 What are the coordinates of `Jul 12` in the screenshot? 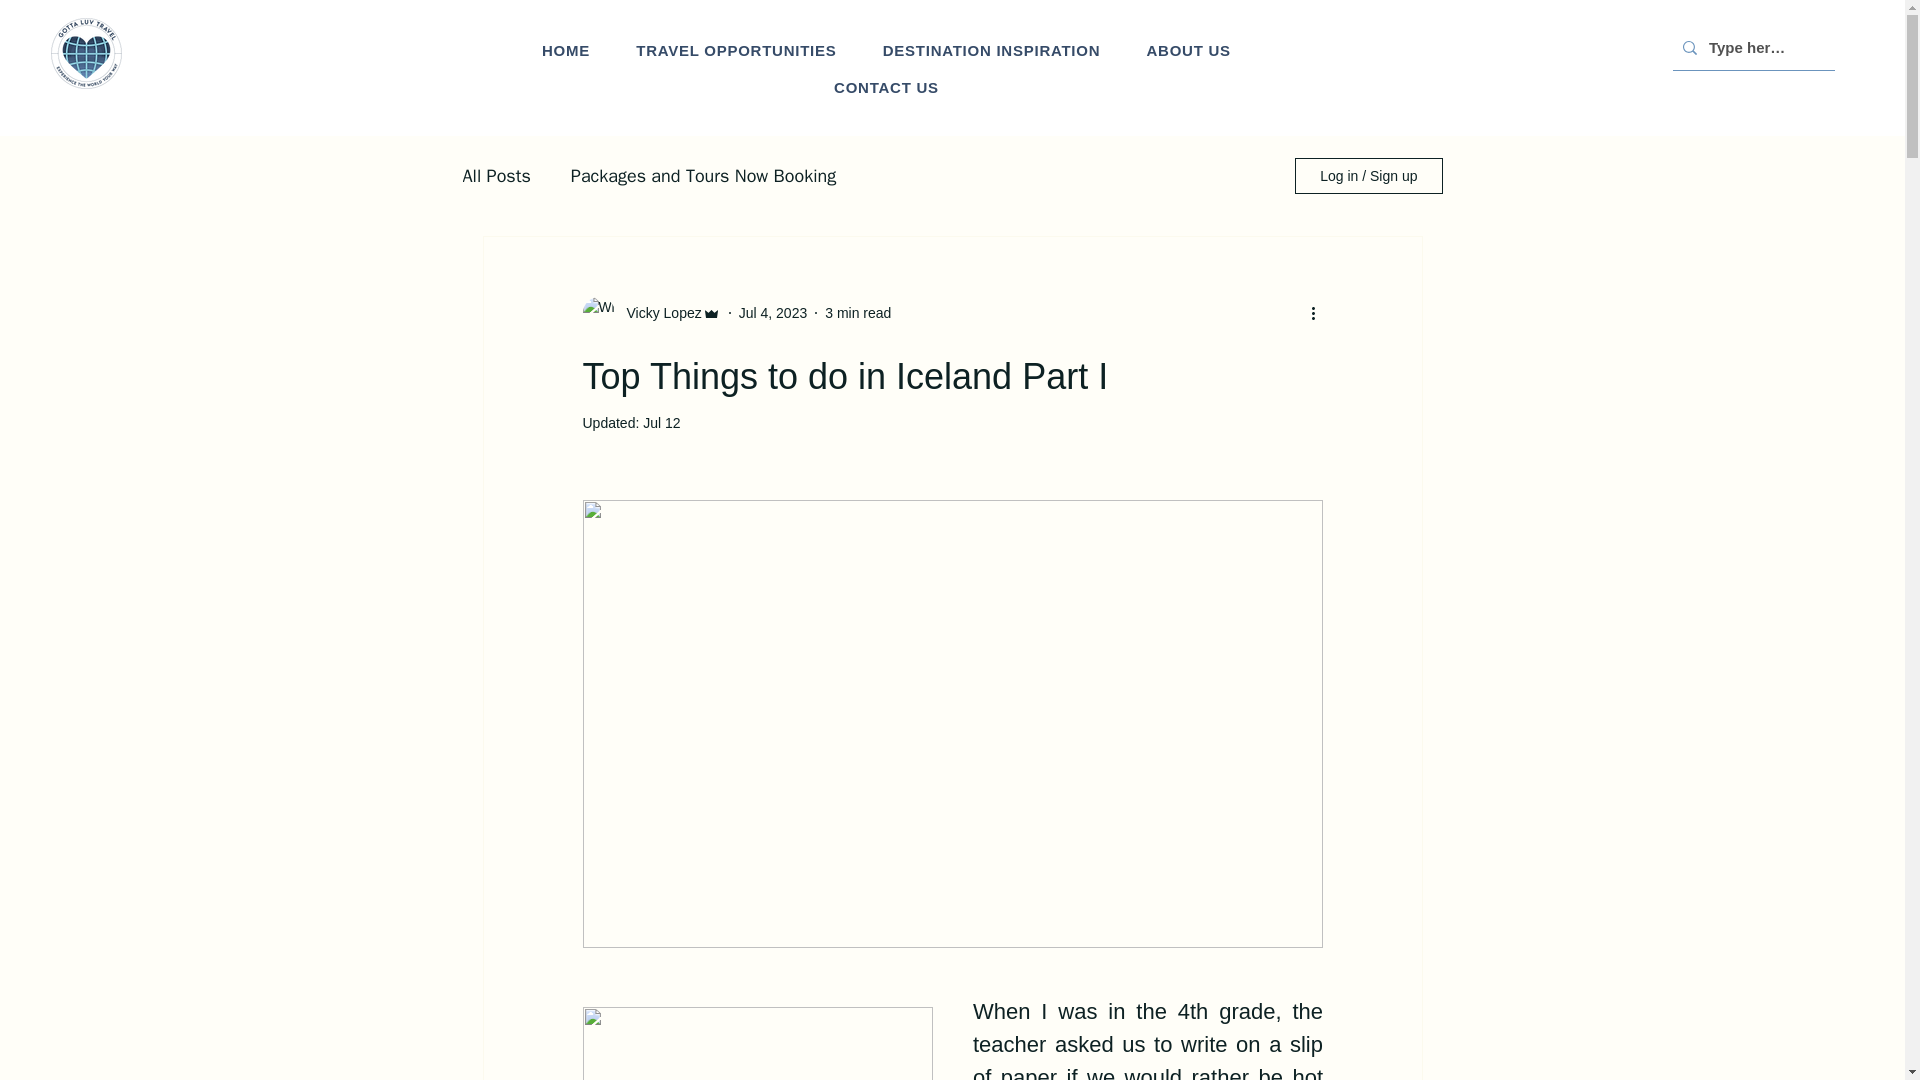 It's located at (661, 422).